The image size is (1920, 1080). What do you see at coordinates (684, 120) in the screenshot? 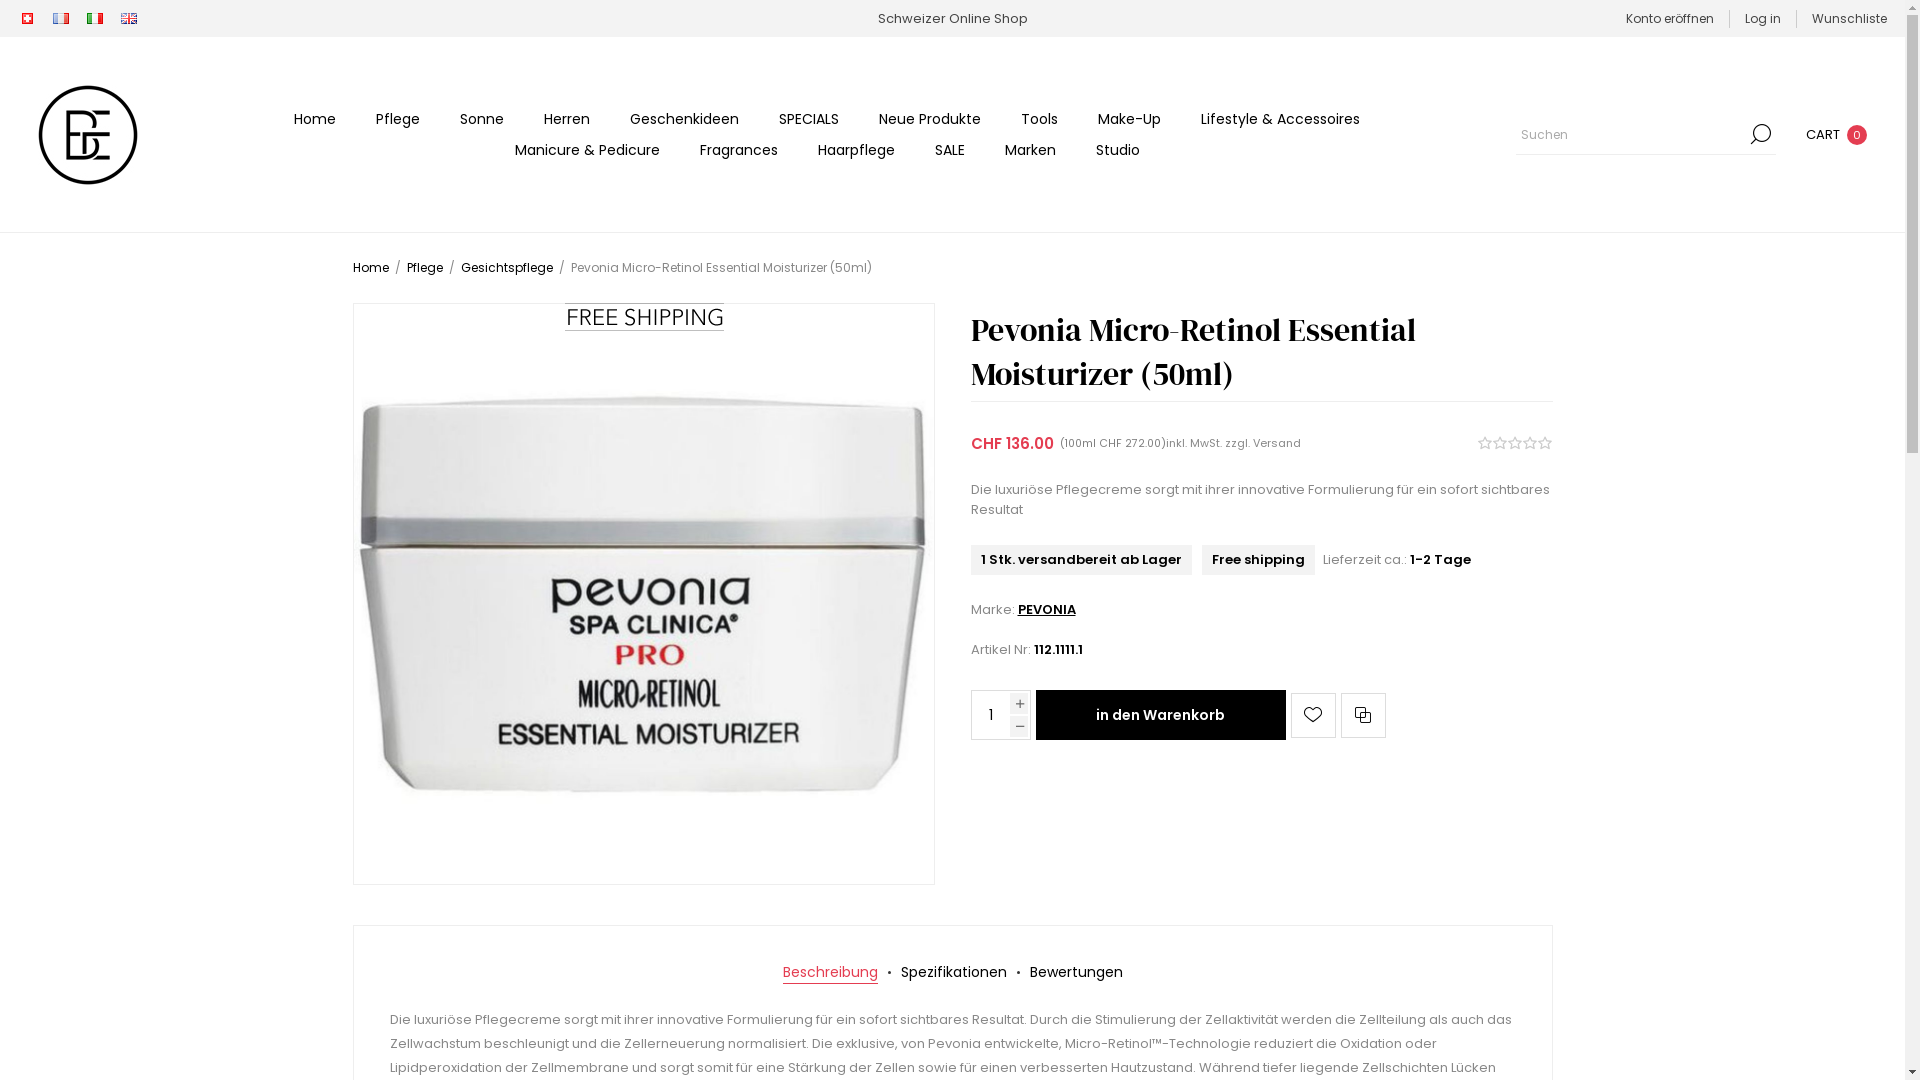
I see `Geschenkideen` at bounding box center [684, 120].